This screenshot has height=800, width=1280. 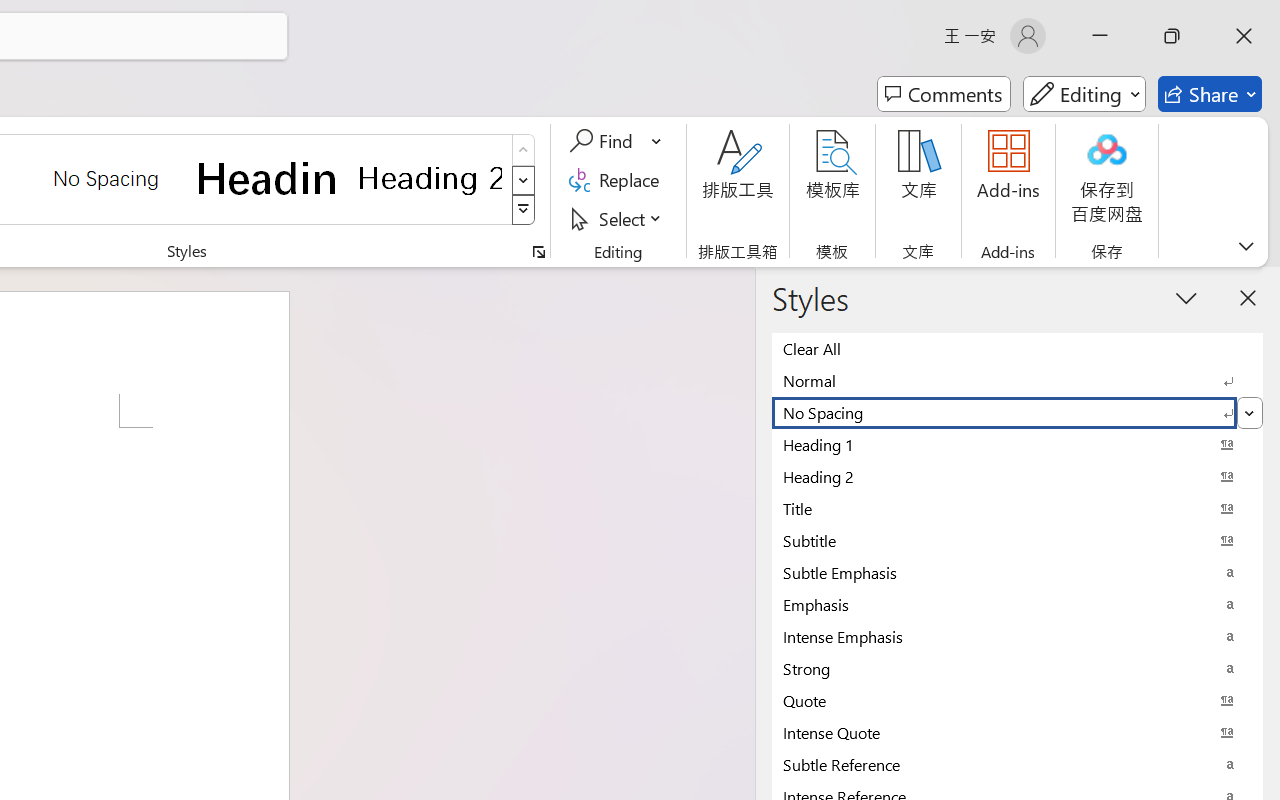 I want to click on Emphasis, so click(x=1017, y=604).